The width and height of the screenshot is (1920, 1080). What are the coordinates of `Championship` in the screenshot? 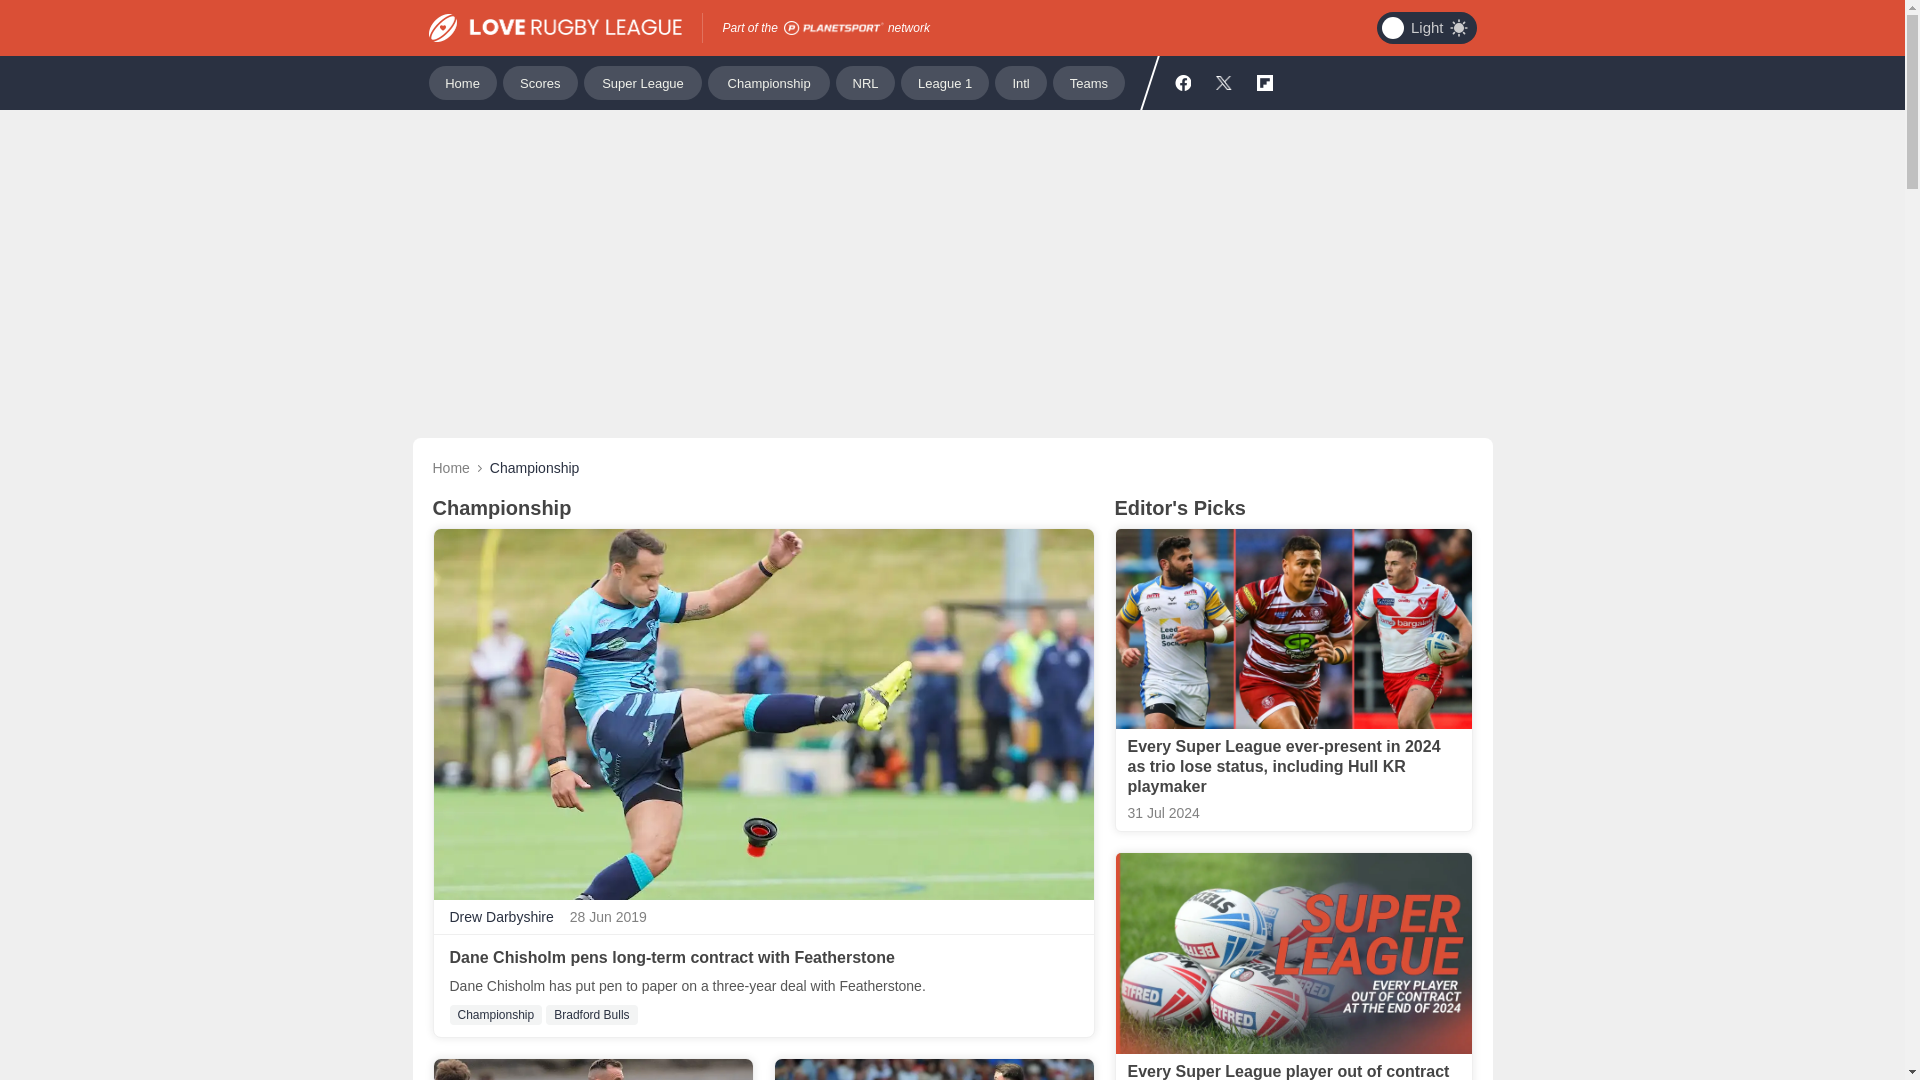 It's located at (768, 82).